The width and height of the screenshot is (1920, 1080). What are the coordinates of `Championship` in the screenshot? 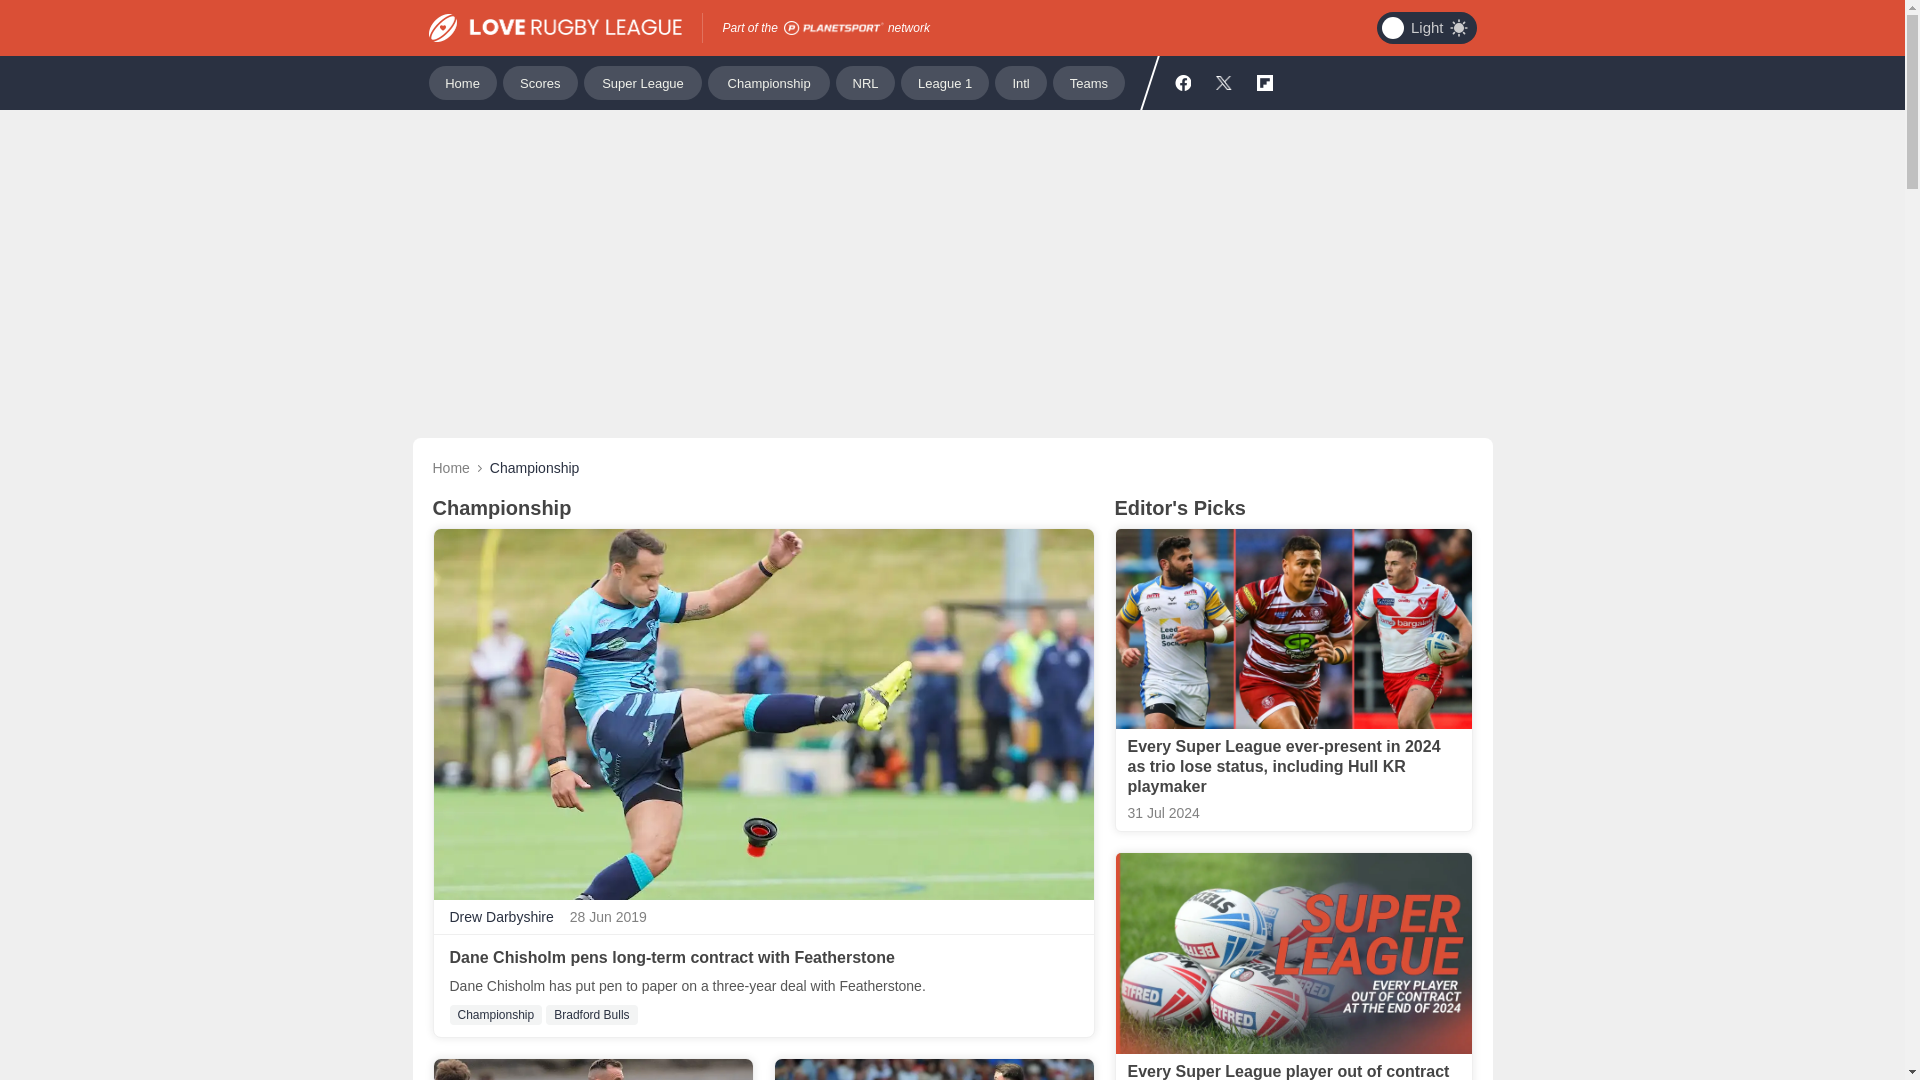 It's located at (768, 82).